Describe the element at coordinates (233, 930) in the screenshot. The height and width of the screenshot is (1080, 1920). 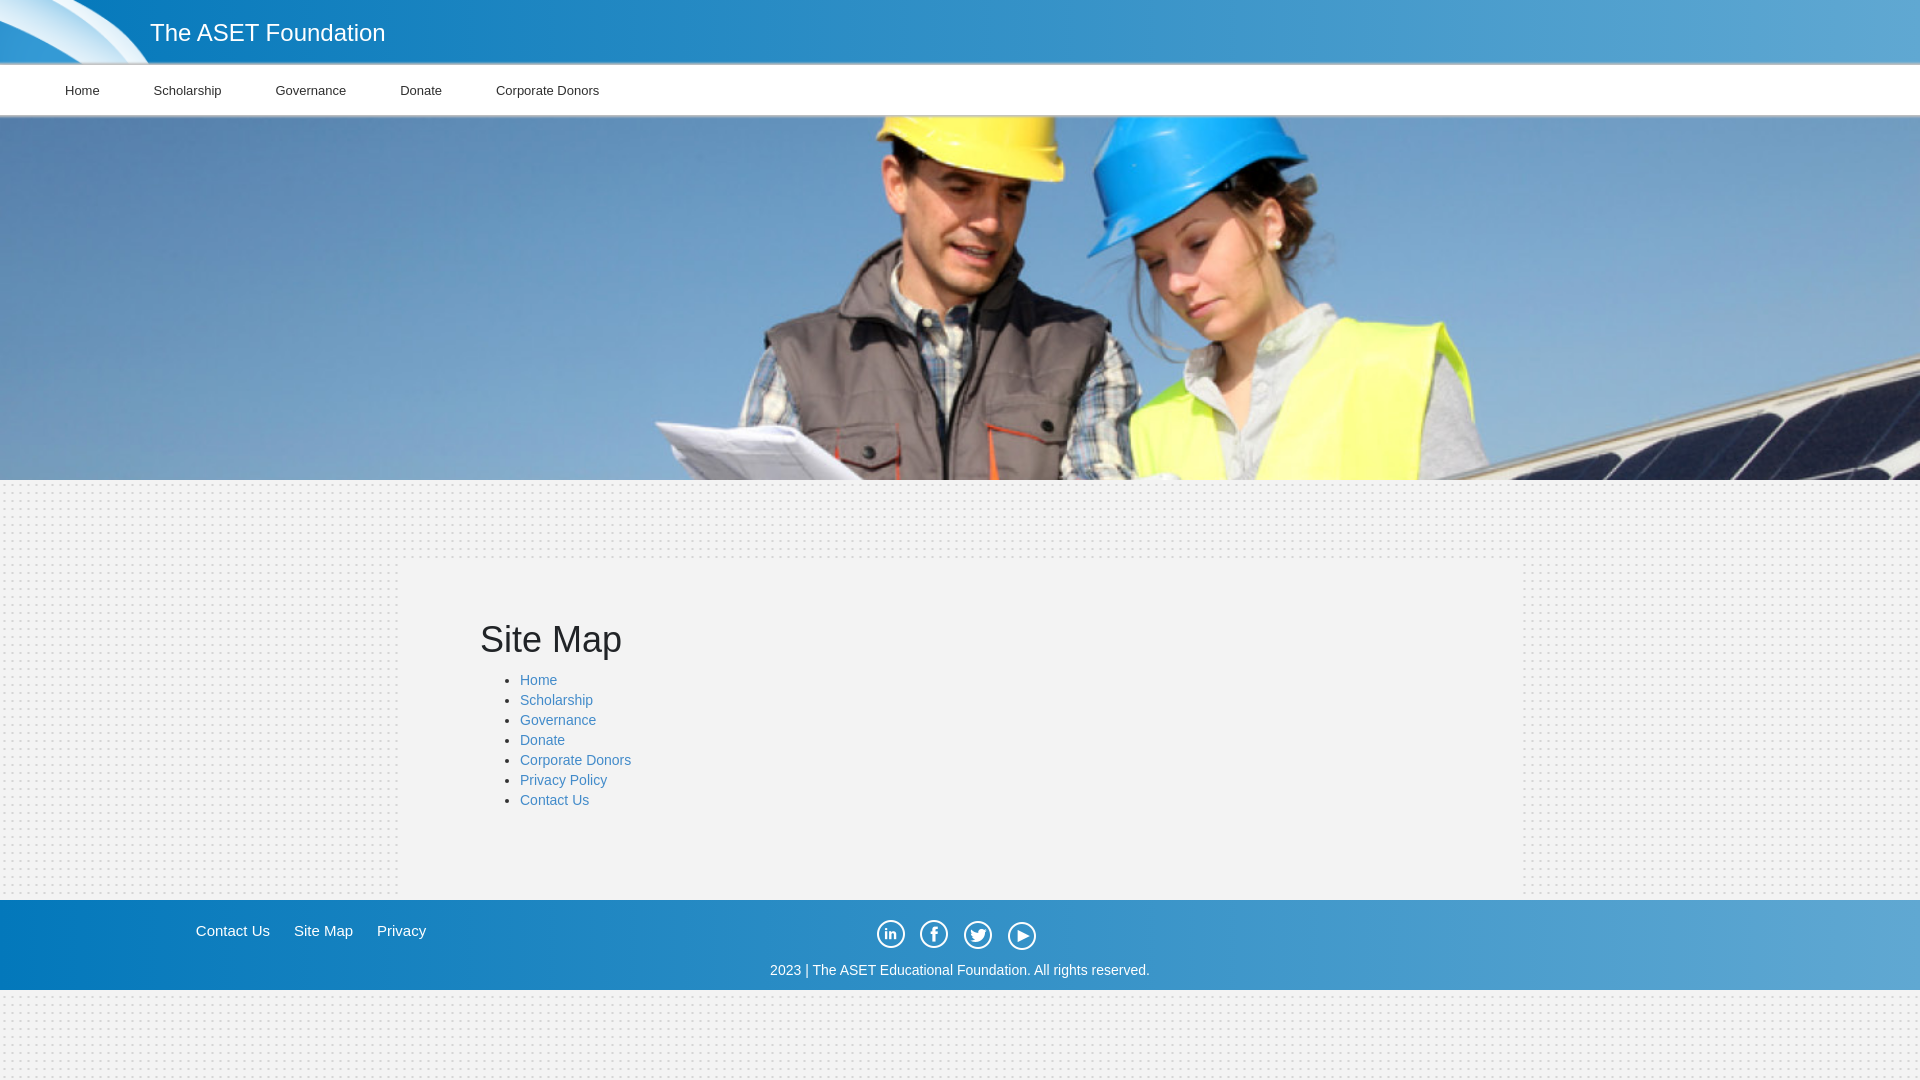
I see `Contact Us` at that location.